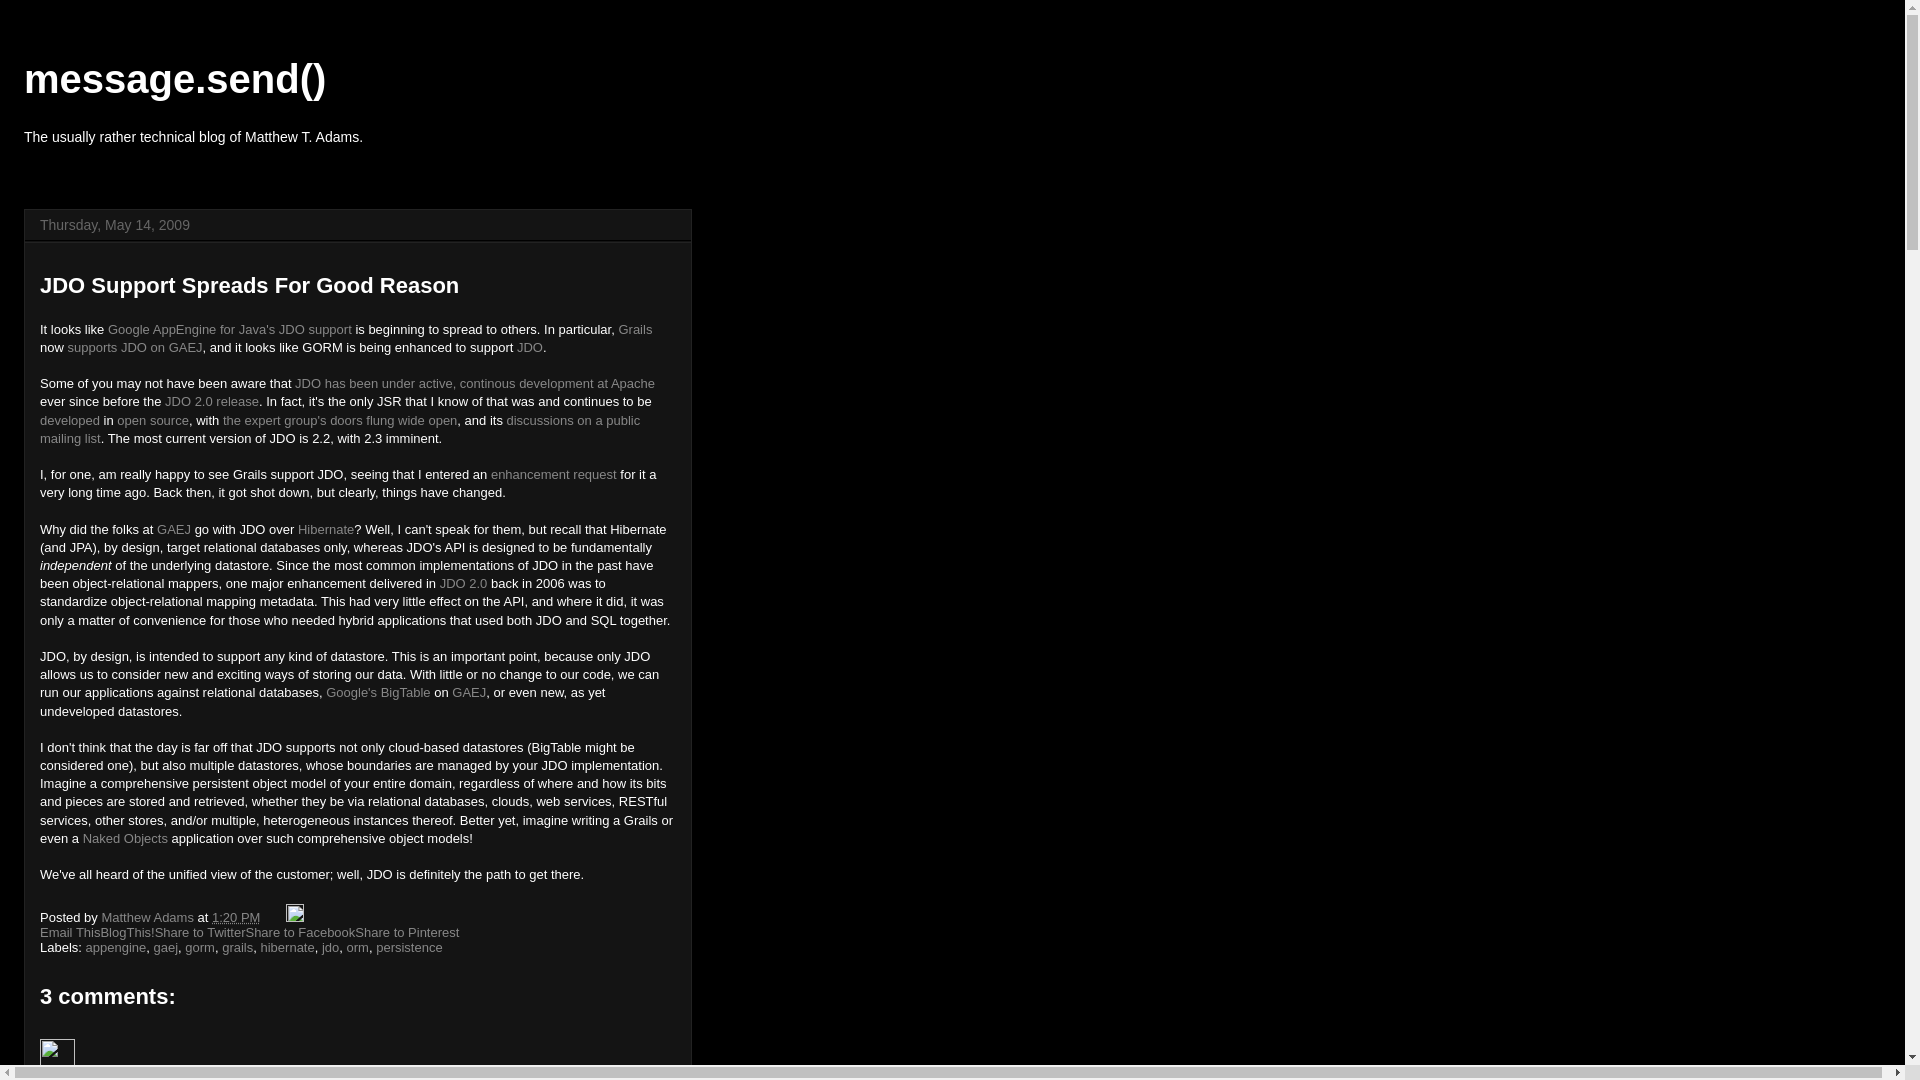 The image size is (1920, 1080). What do you see at coordinates (70, 932) in the screenshot?
I see `Email This` at bounding box center [70, 932].